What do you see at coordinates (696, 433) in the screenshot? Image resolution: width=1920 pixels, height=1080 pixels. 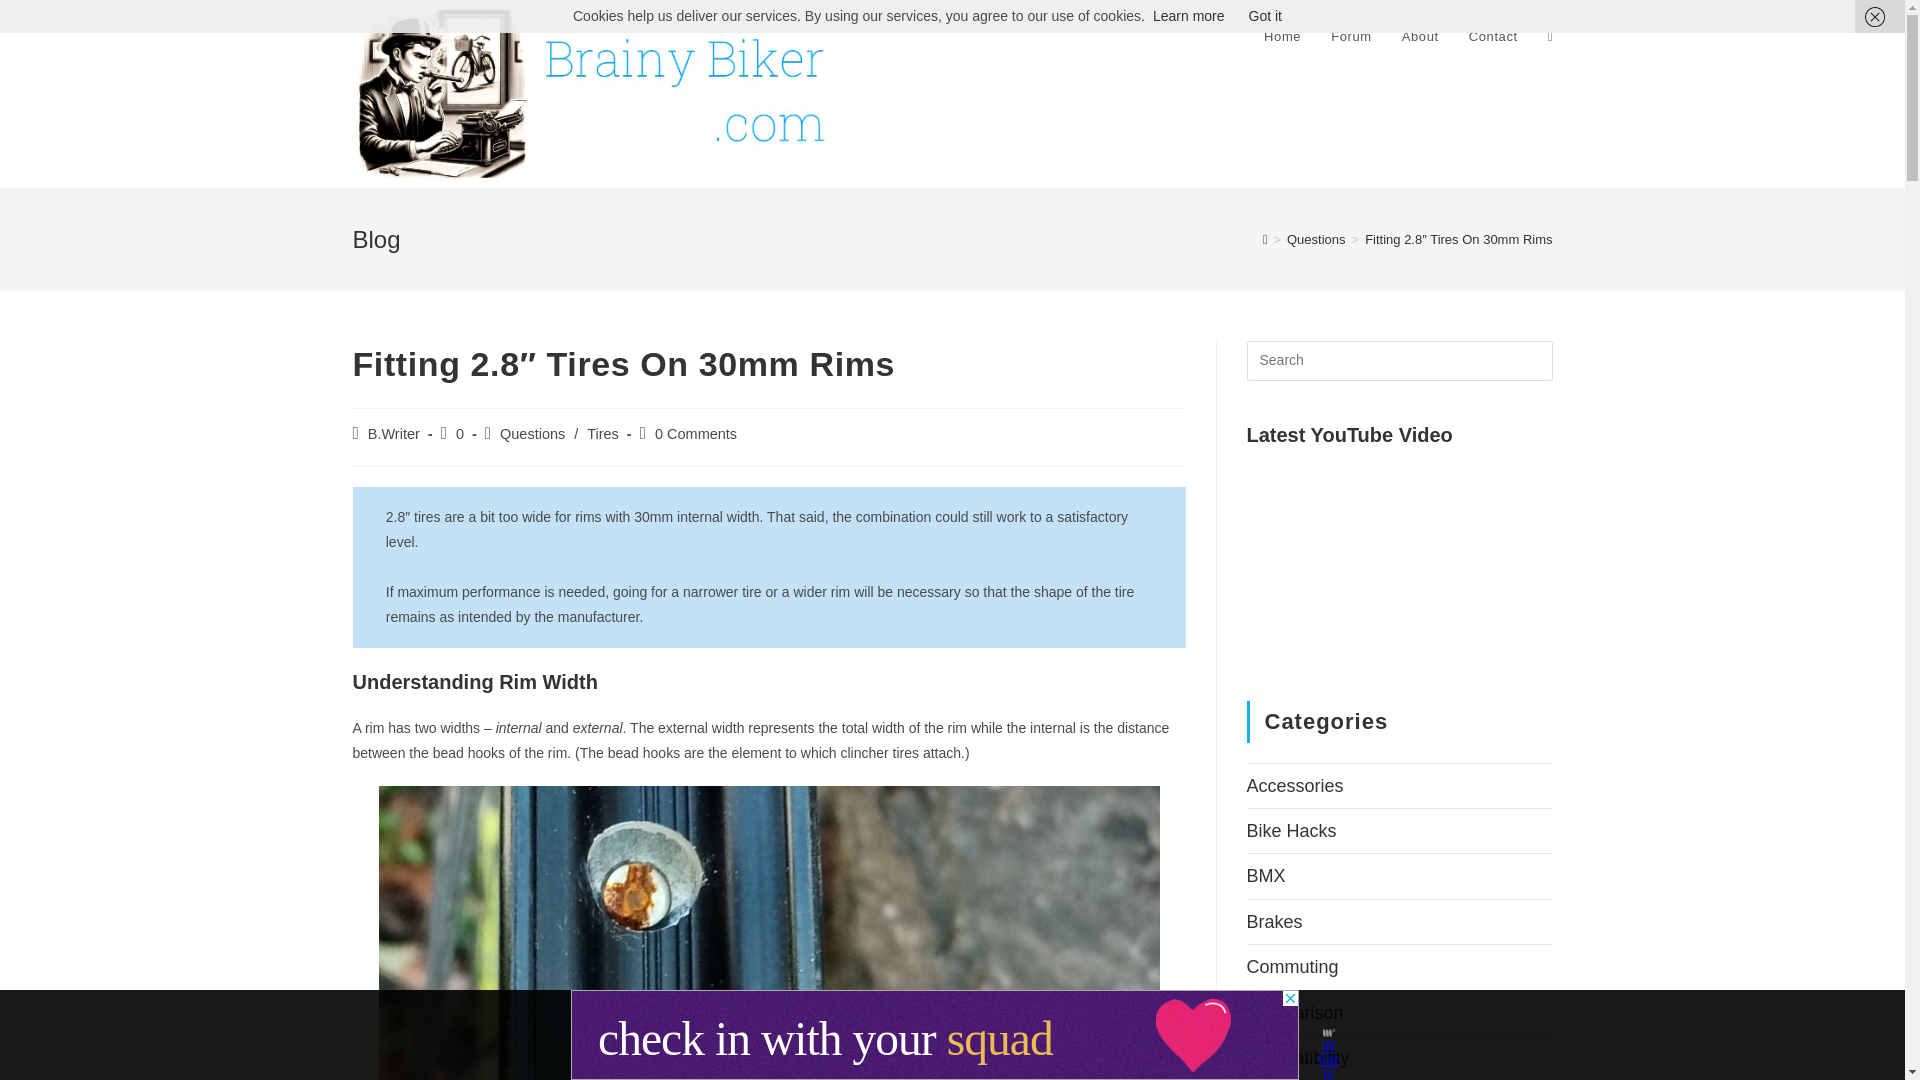 I see `0 Comments` at bounding box center [696, 433].